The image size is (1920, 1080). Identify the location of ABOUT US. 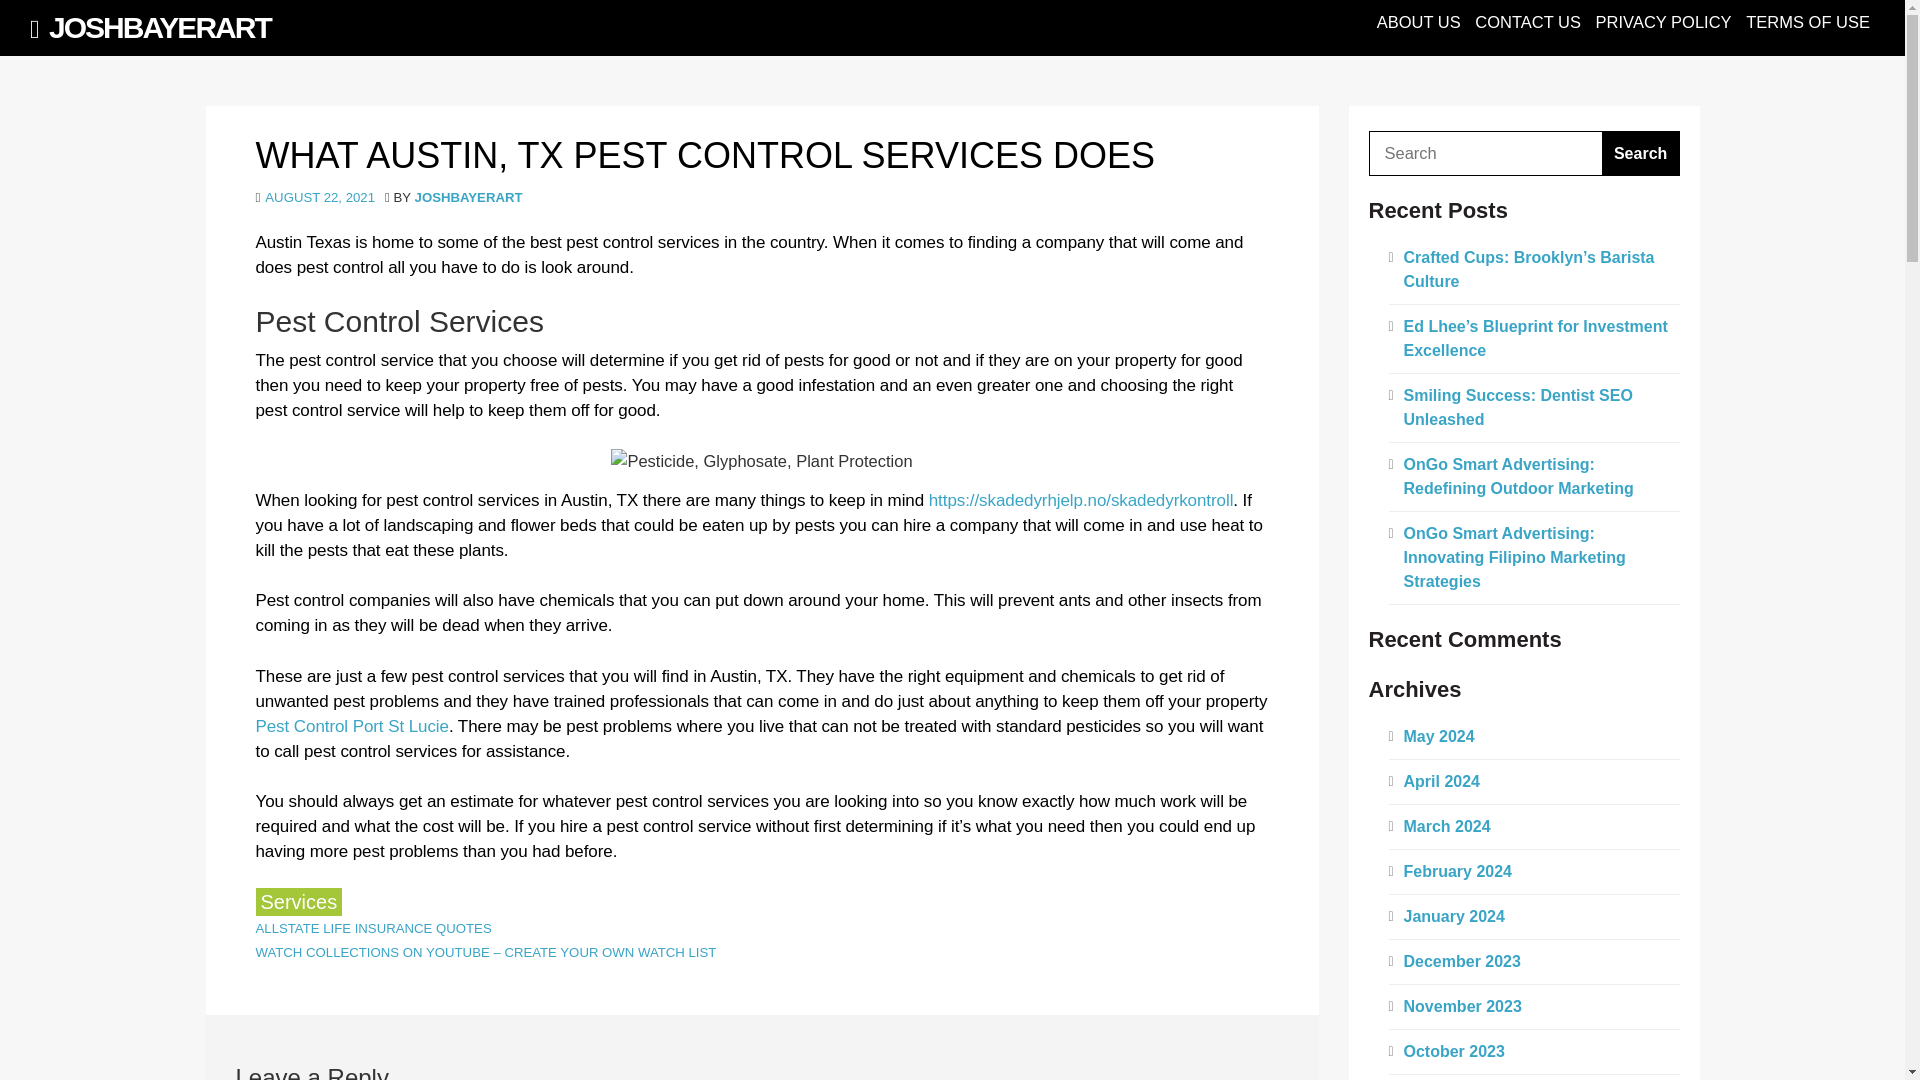
(1418, 22).